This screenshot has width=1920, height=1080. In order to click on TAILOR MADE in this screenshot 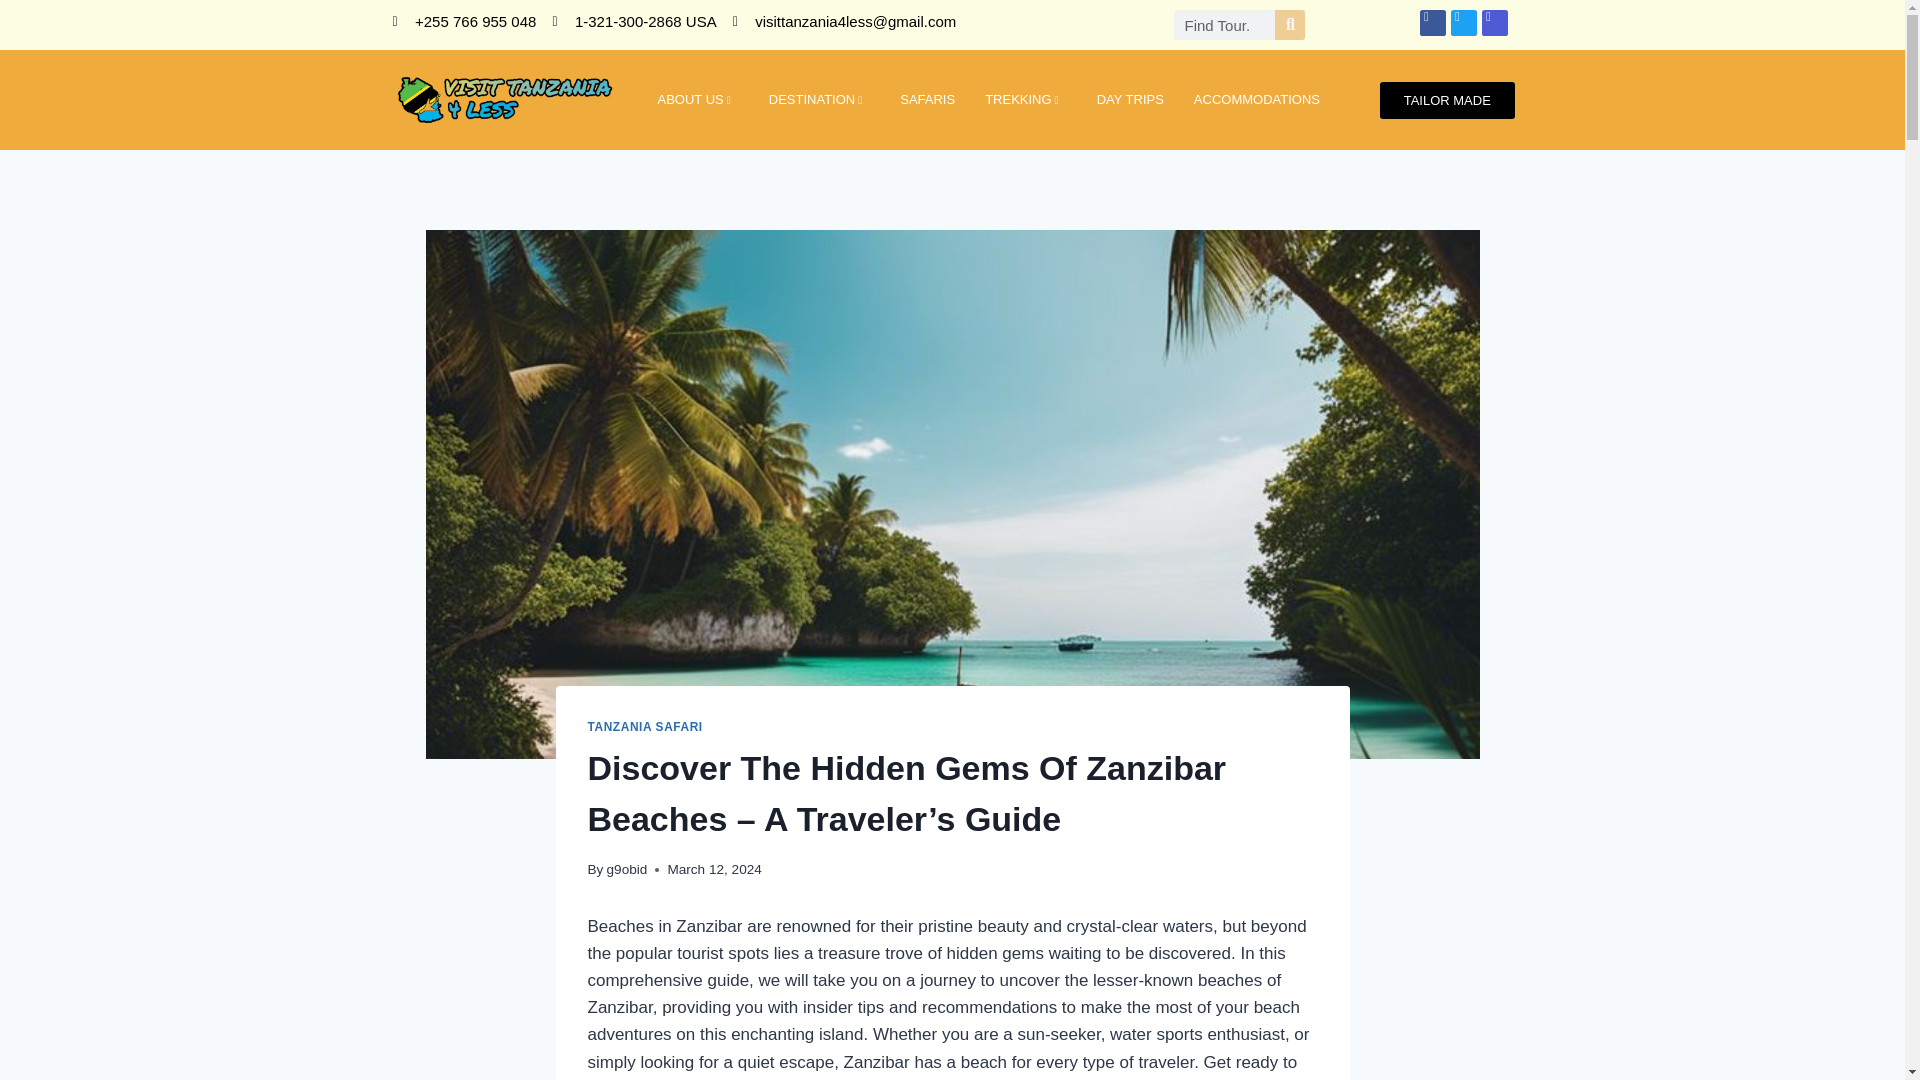, I will do `click(1447, 100)`.